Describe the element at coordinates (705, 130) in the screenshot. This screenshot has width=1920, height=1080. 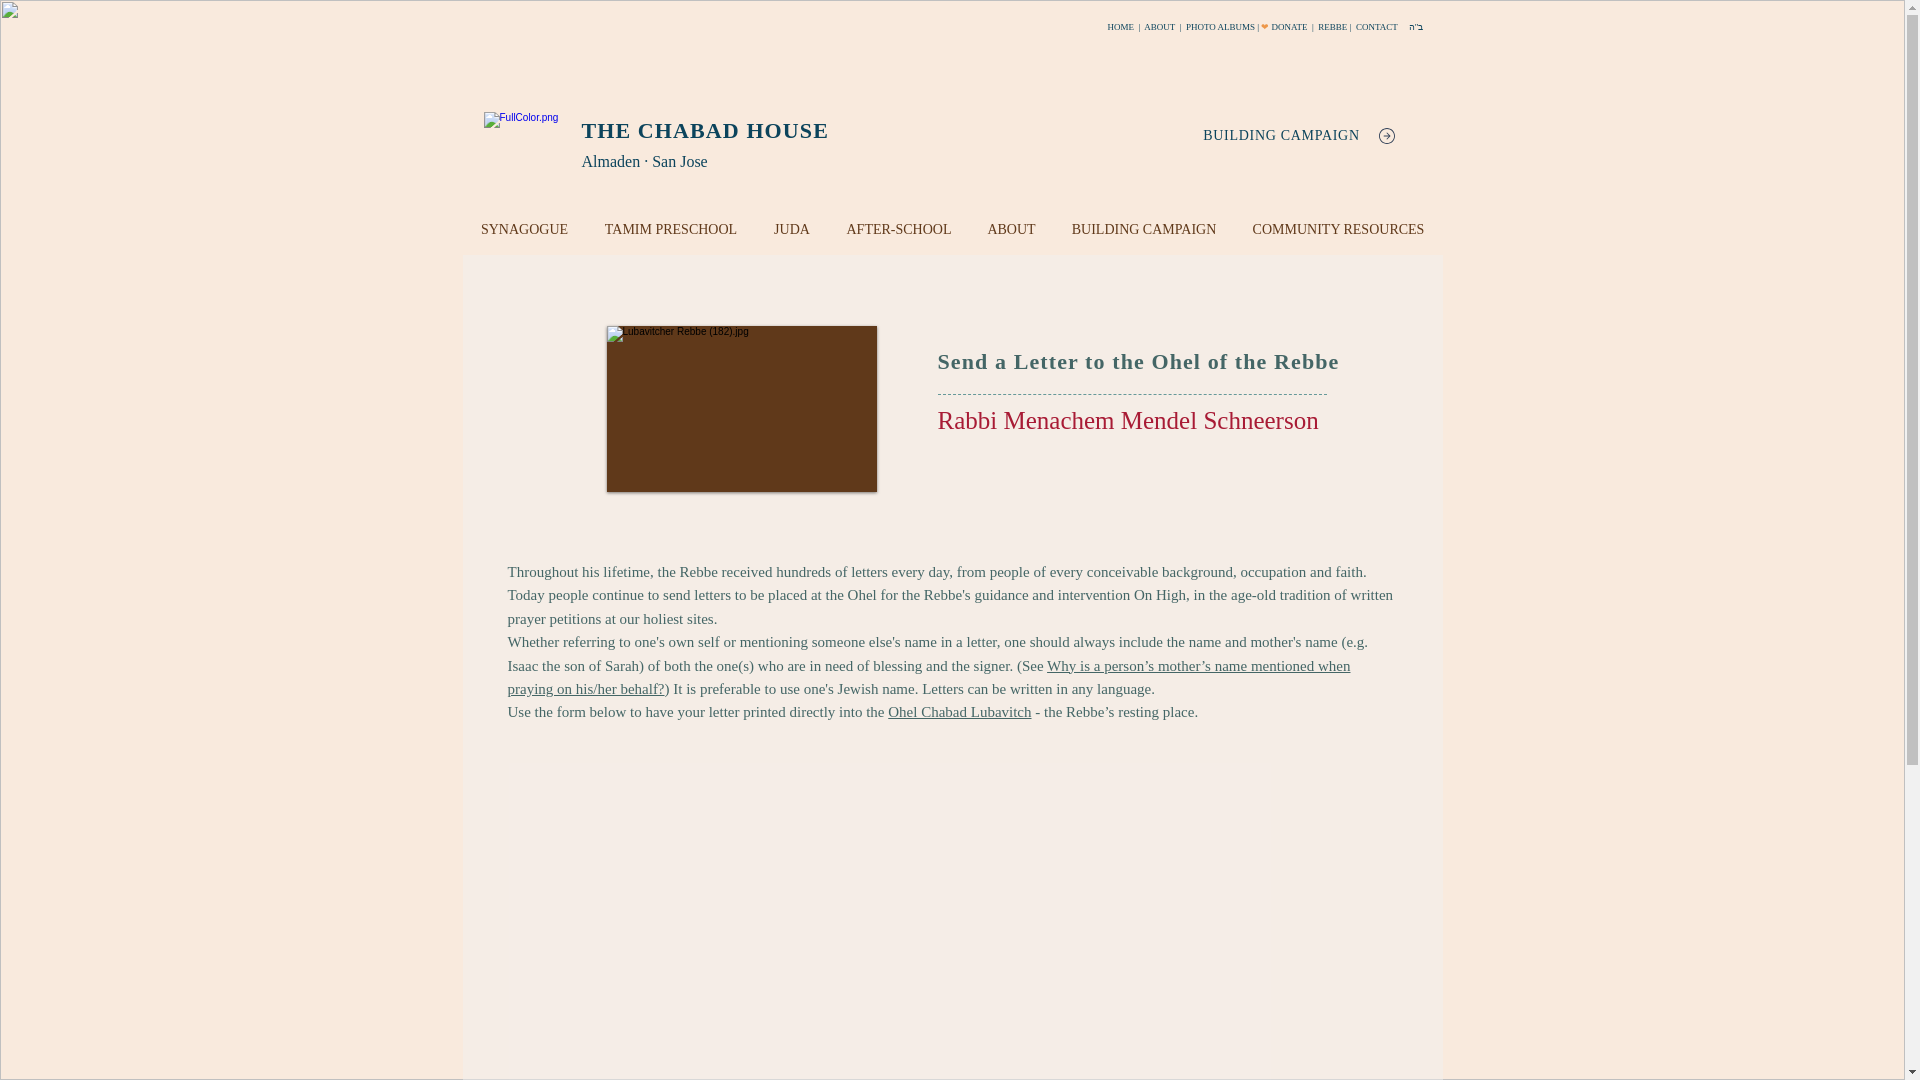
I see `THE CHABAD HOUSE` at that location.